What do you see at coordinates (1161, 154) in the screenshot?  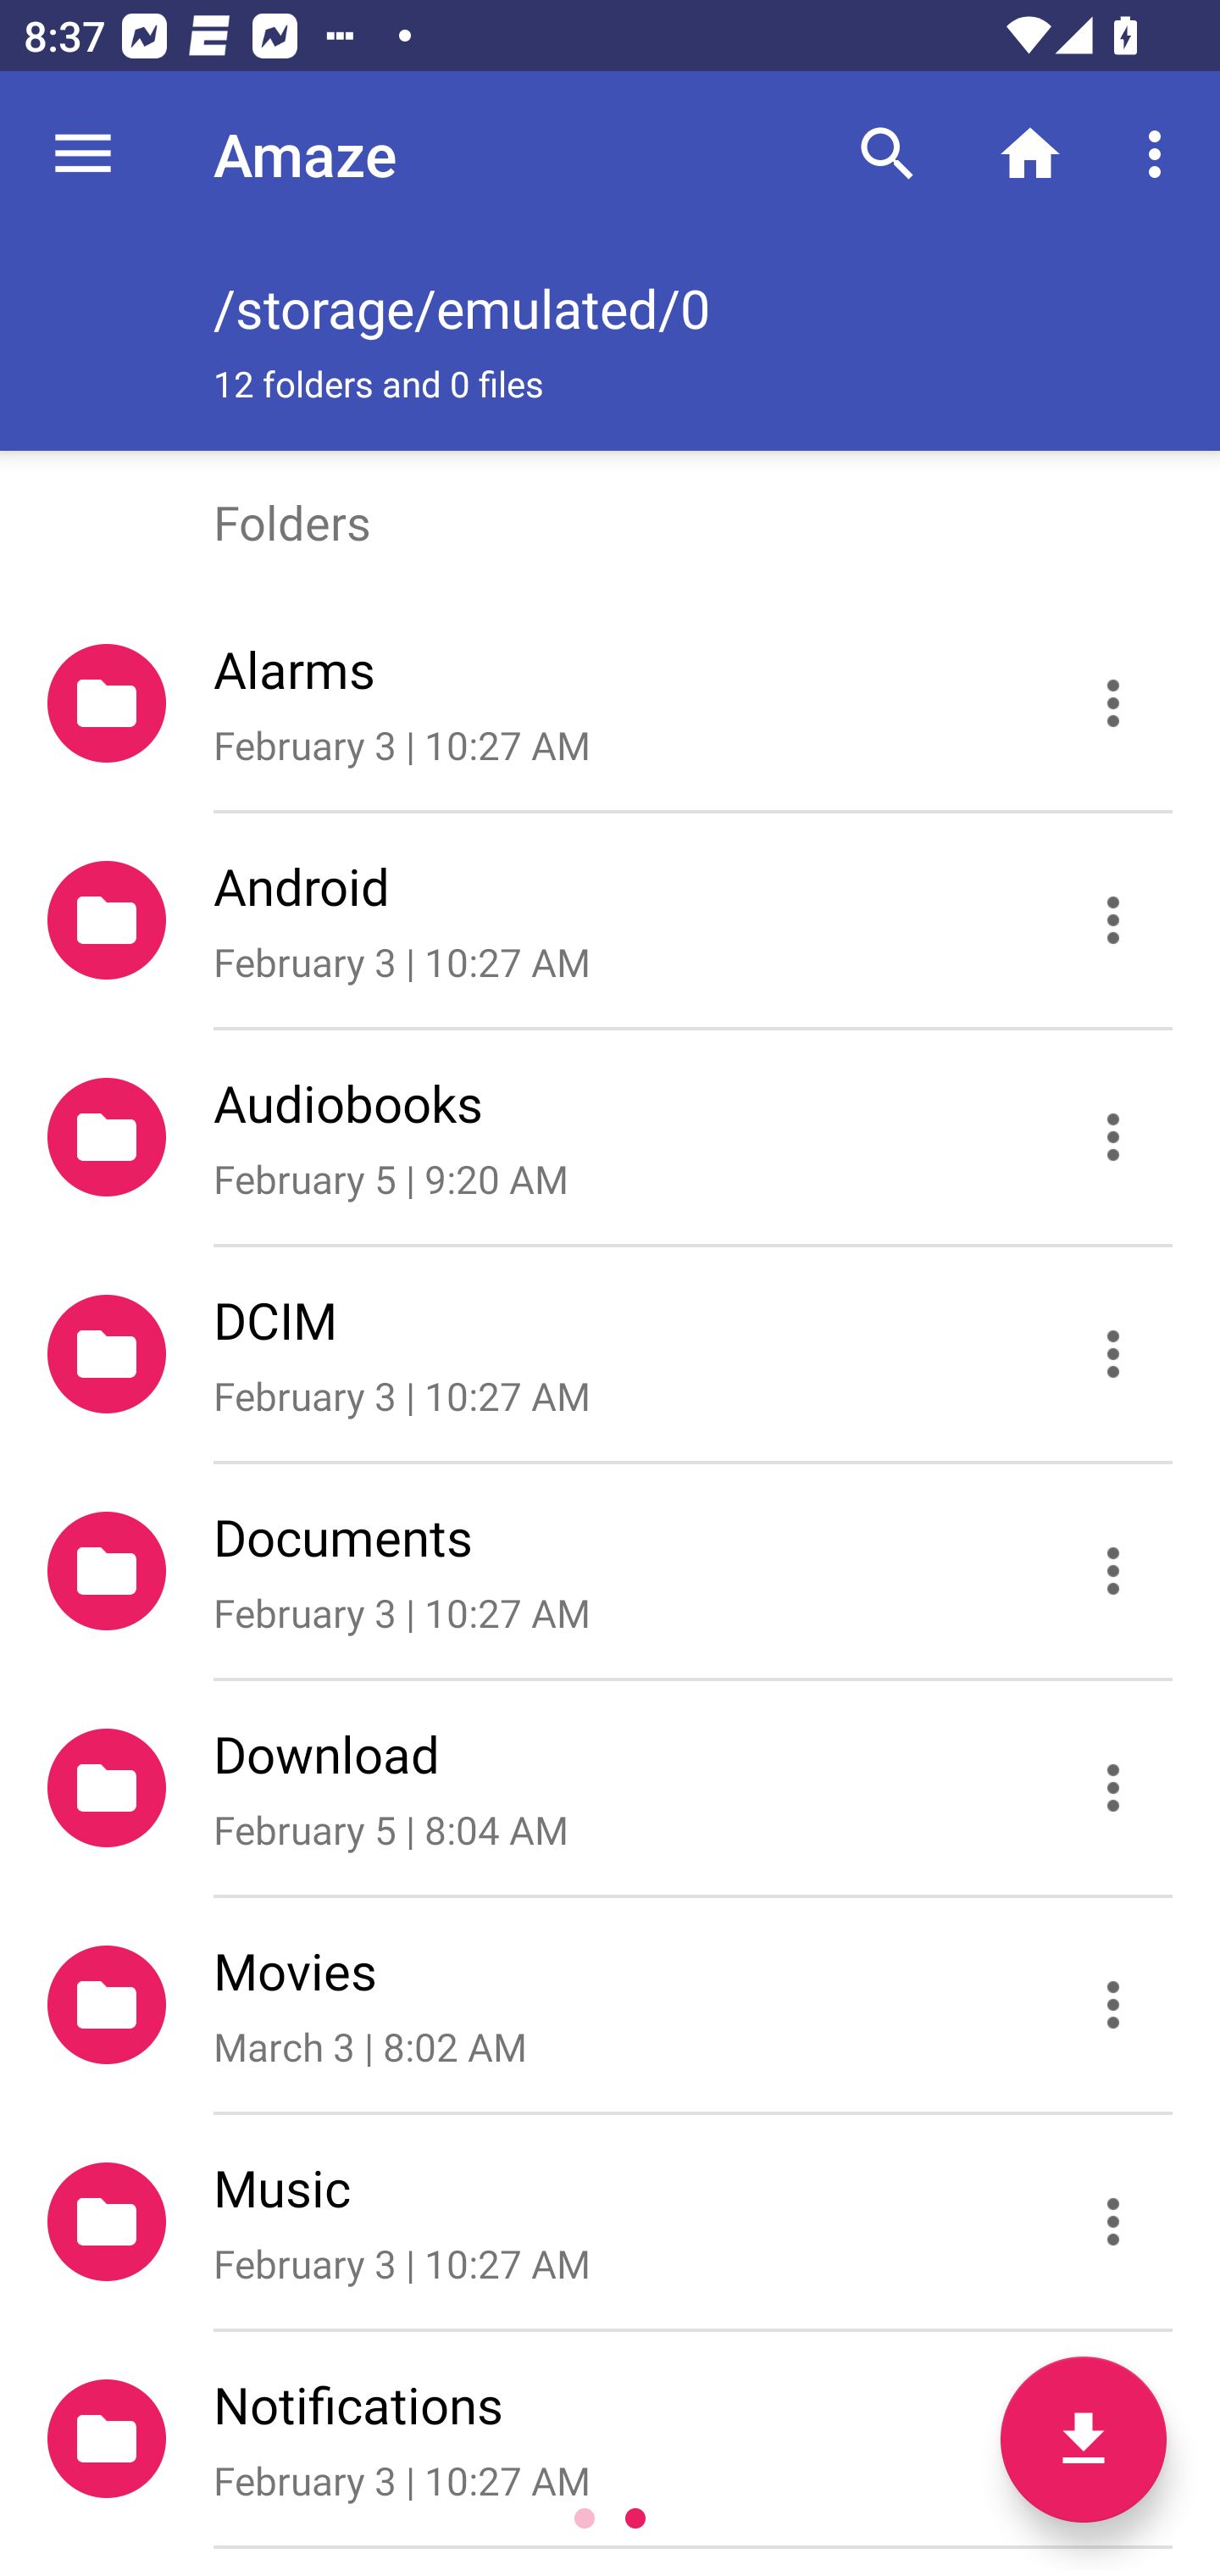 I see `More options` at bounding box center [1161, 154].